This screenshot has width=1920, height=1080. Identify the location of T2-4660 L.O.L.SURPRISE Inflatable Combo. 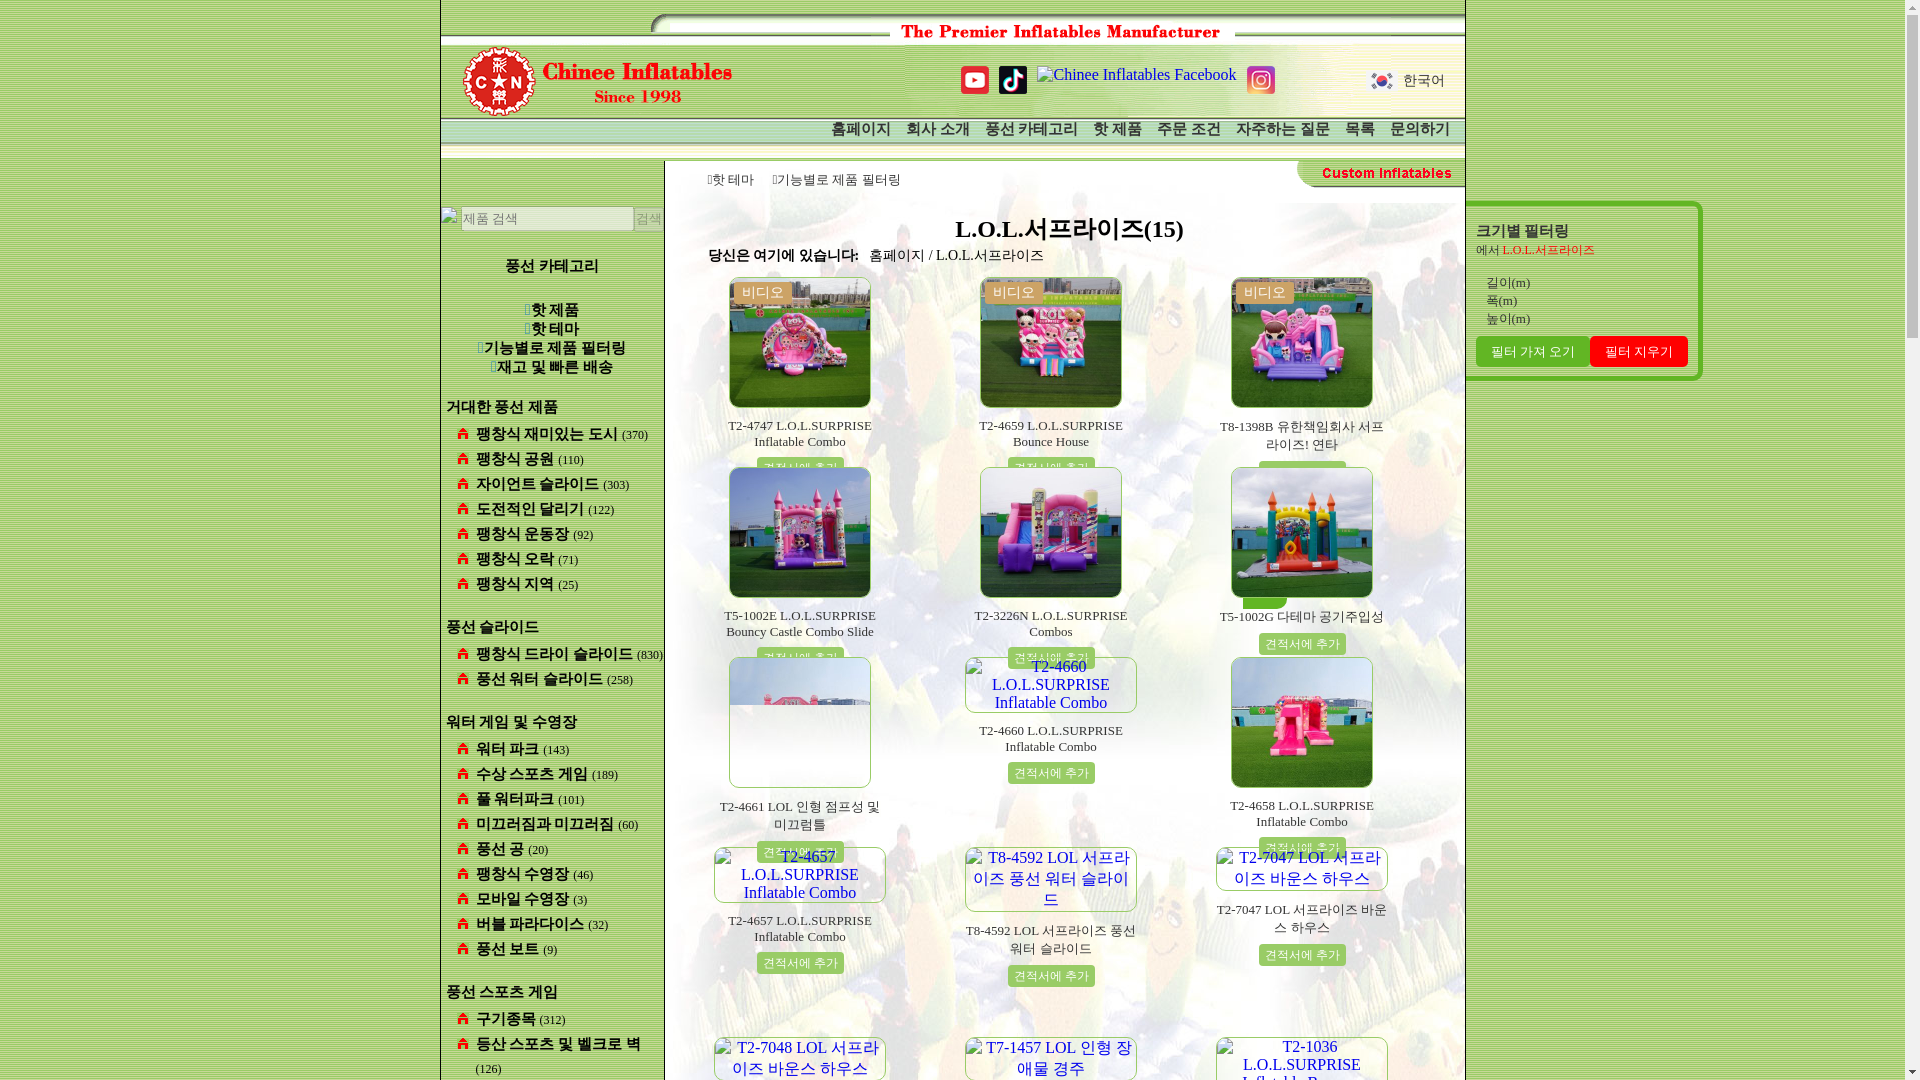
(1050, 738).